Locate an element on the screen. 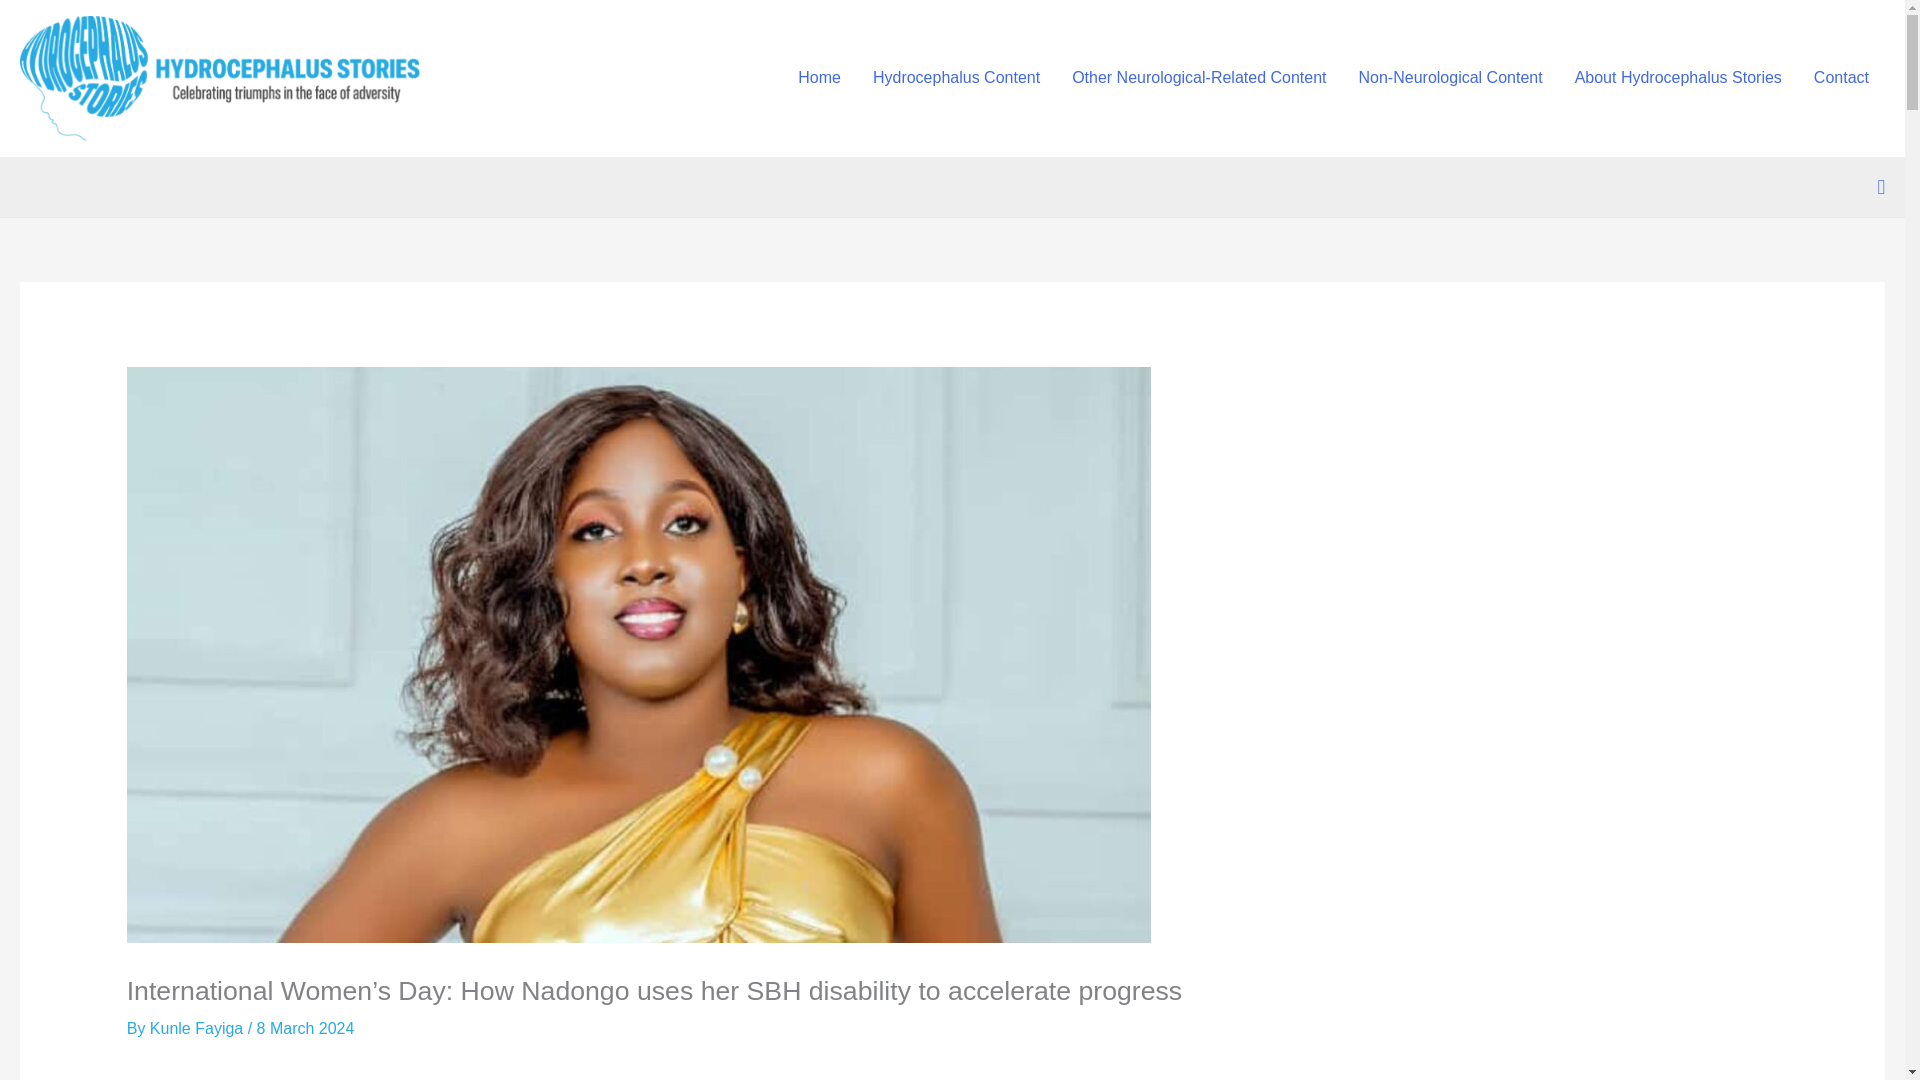 This screenshot has width=1920, height=1080. Home is located at coordinates (818, 78).